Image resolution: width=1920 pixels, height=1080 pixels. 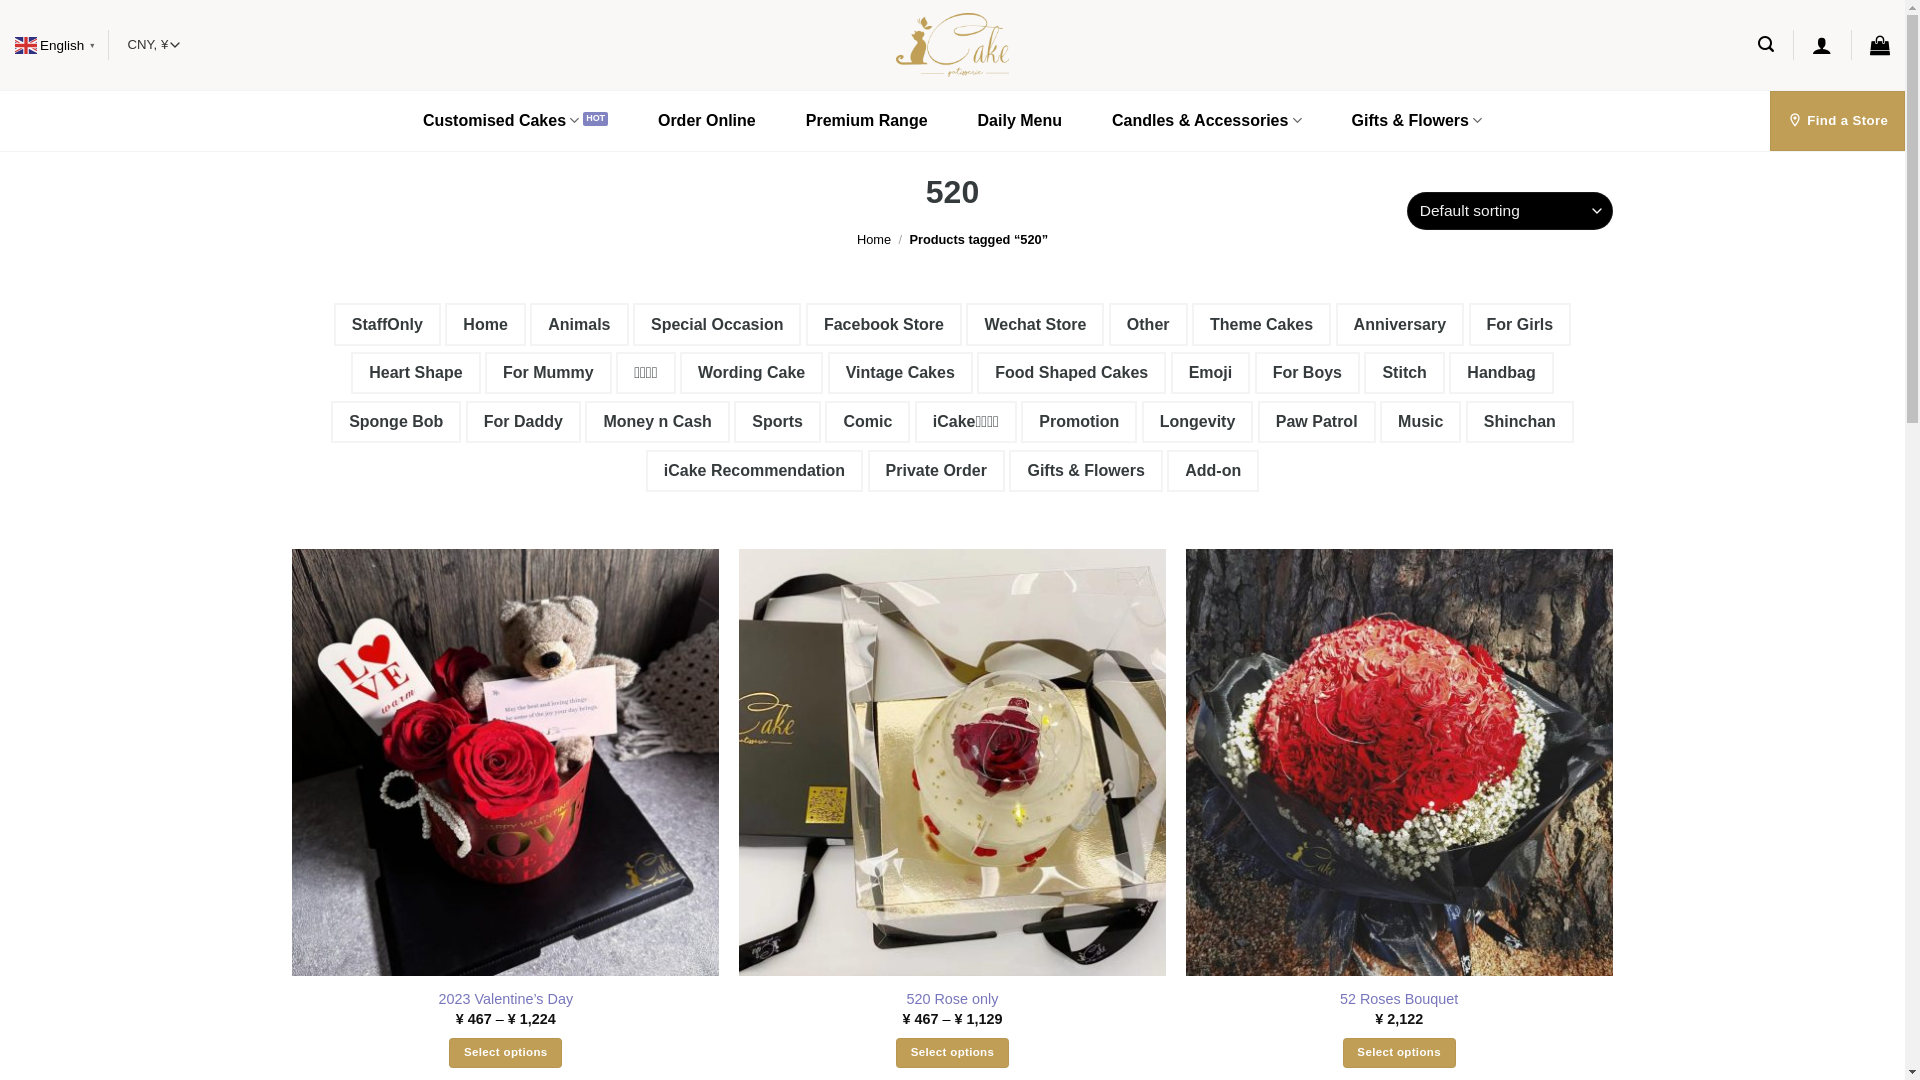 I want to click on Add-on, so click(x=1213, y=471).